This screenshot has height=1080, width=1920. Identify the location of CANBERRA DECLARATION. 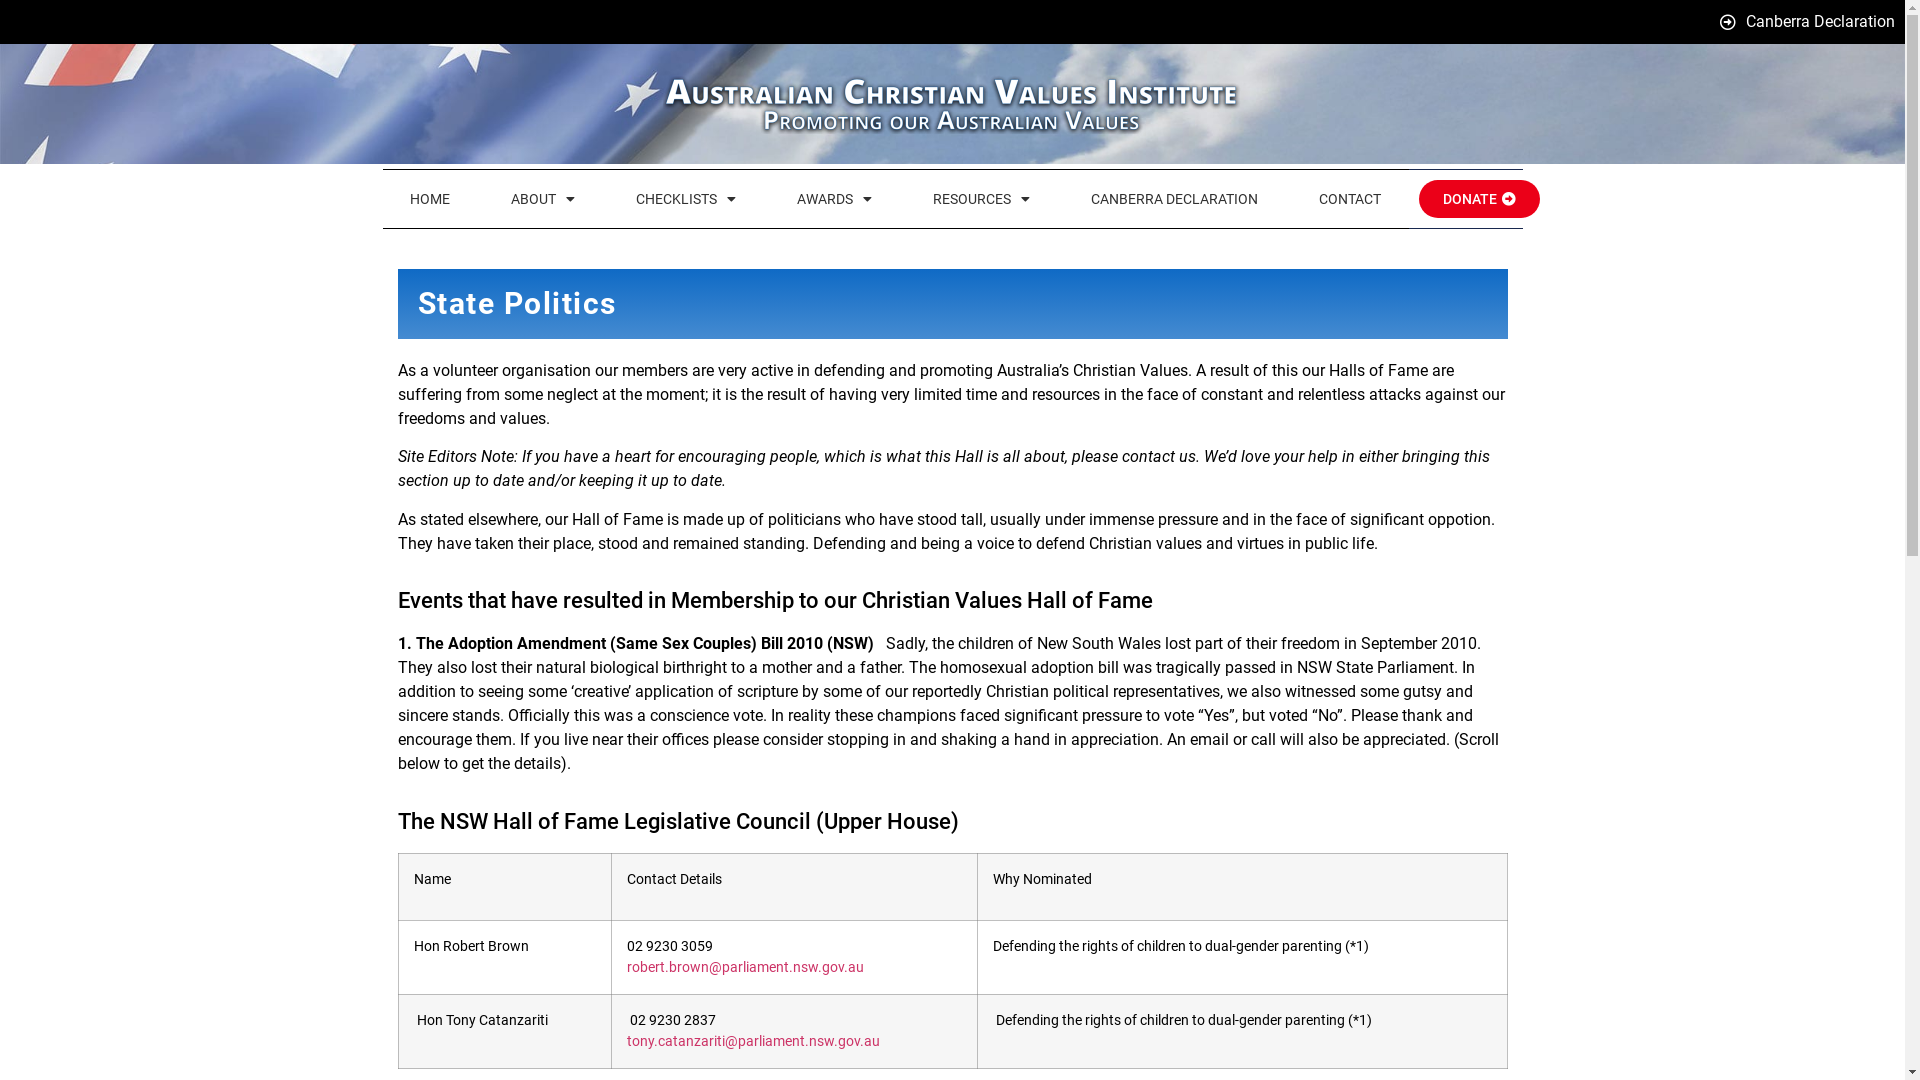
(1174, 199).